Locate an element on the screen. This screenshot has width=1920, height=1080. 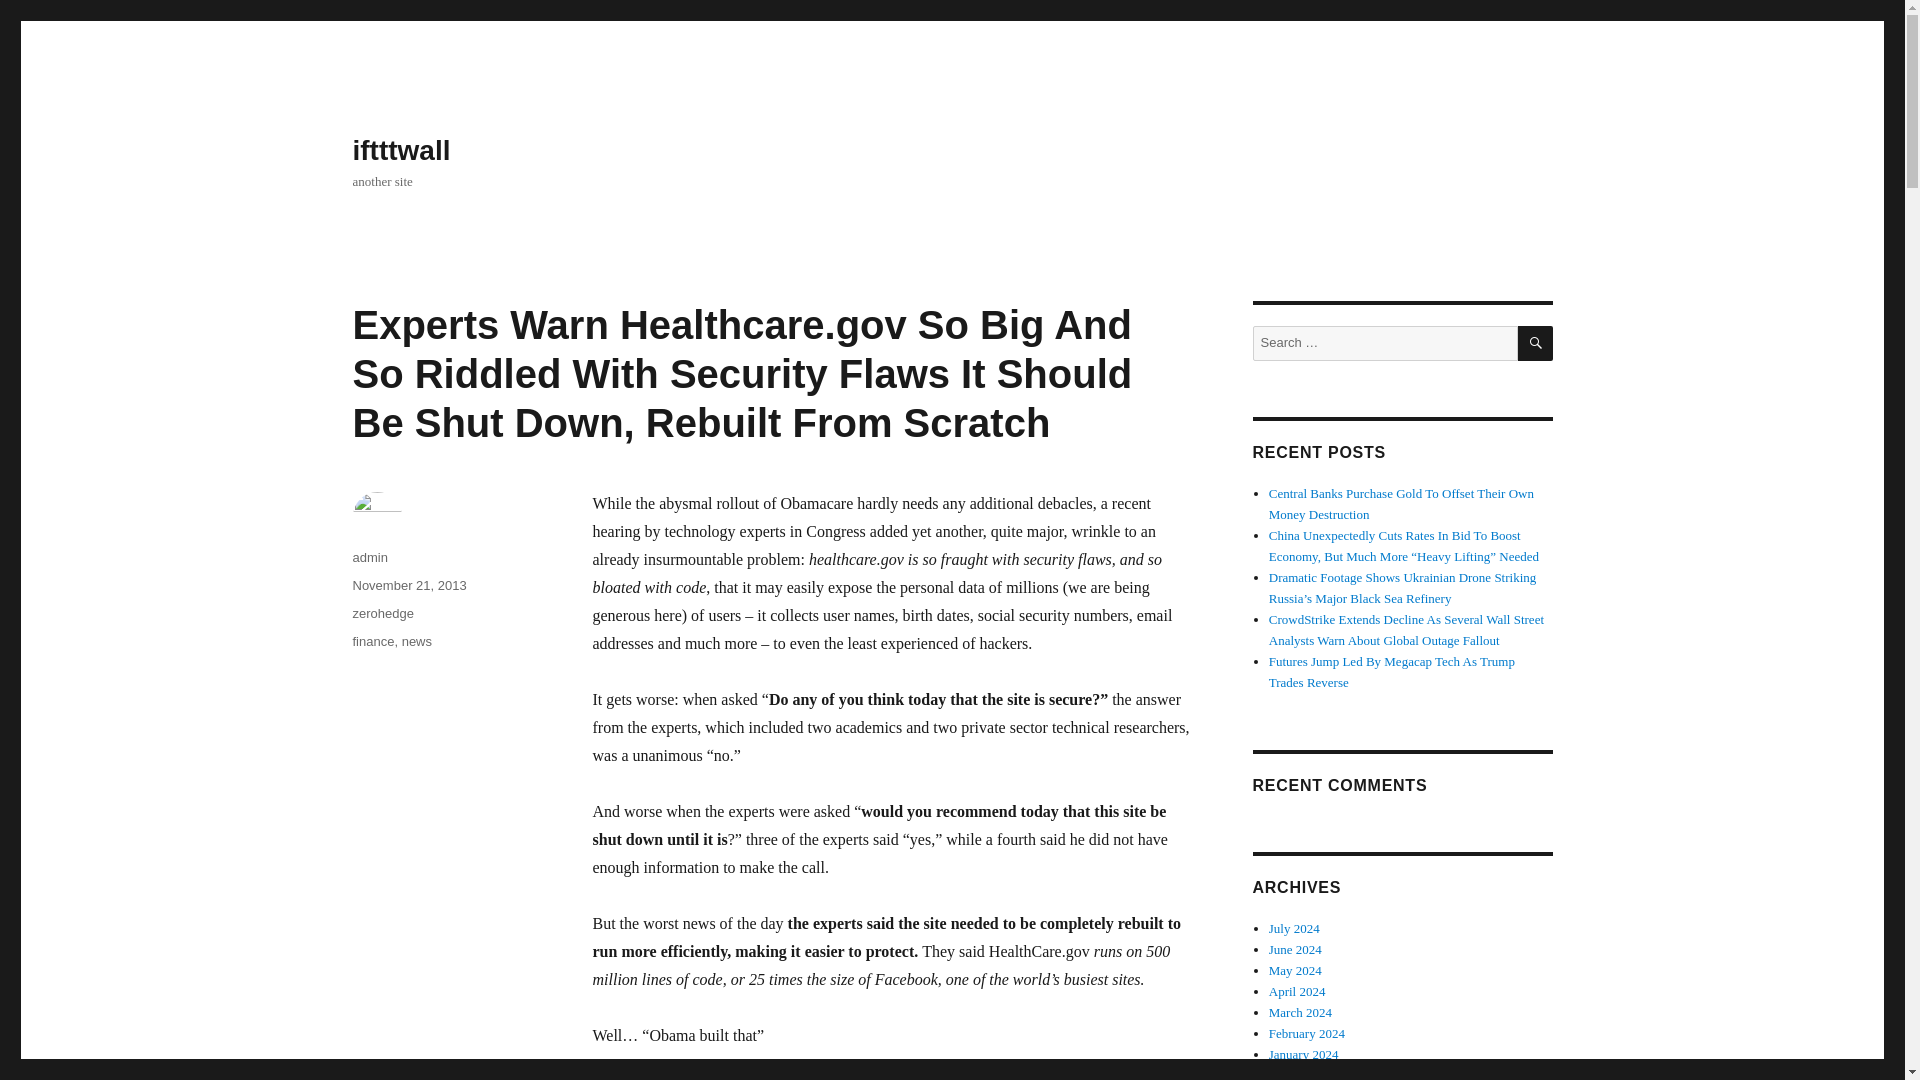
June 2024 is located at coordinates (1296, 948).